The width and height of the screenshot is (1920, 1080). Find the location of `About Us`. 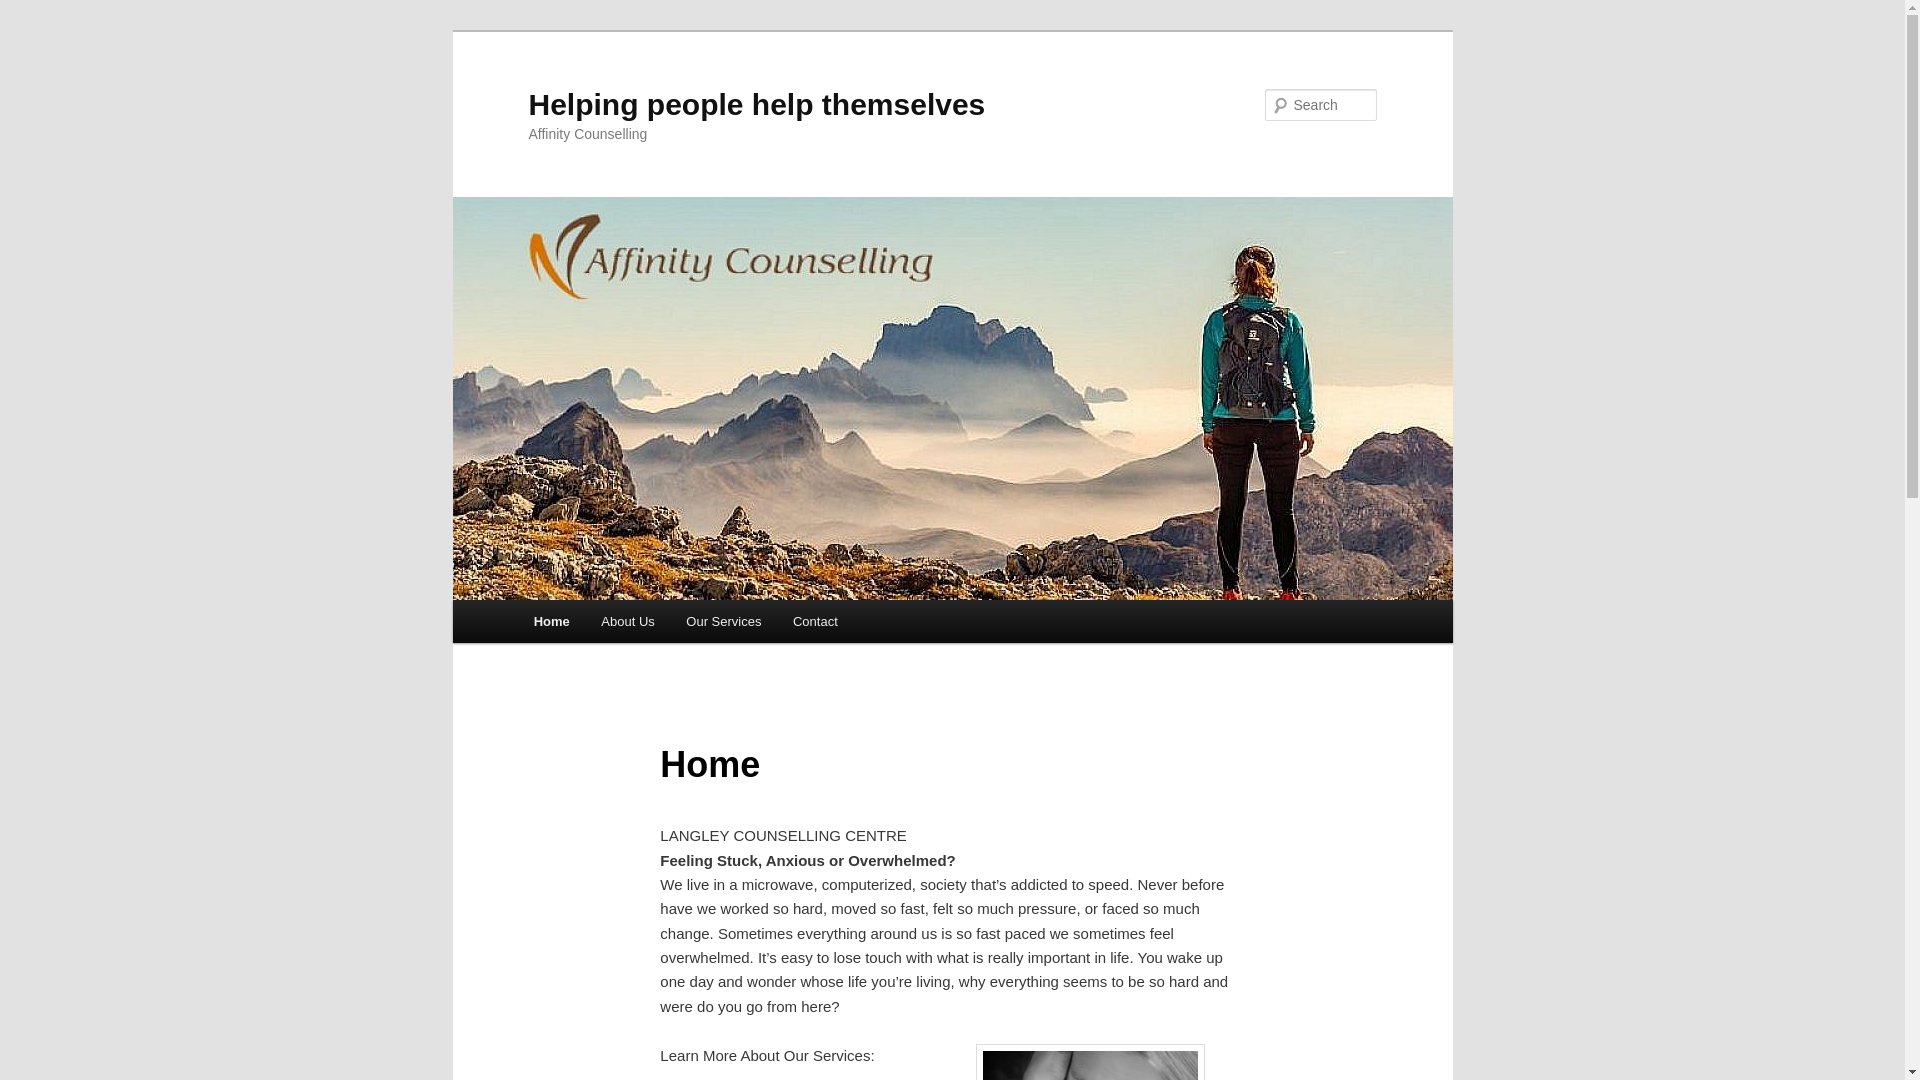

About Us is located at coordinates (628, 622).